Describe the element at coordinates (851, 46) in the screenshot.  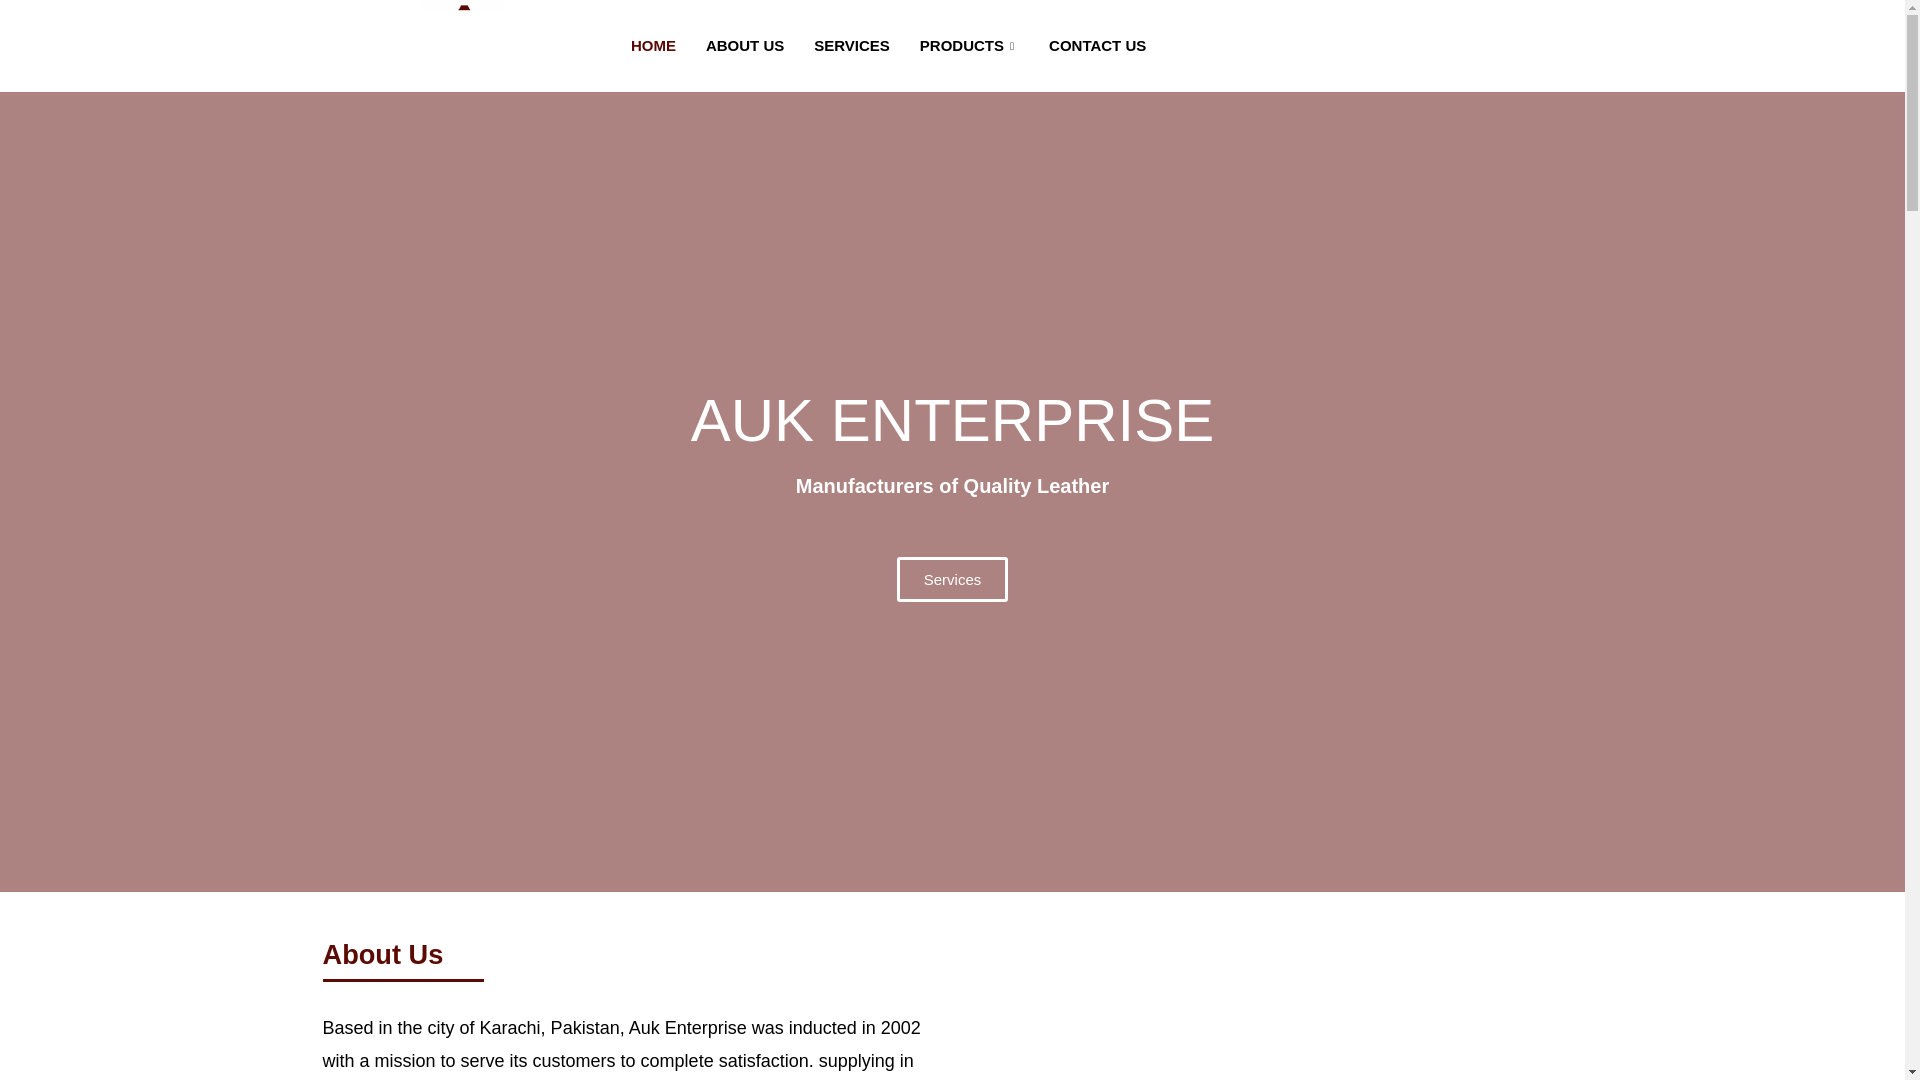
I see `SERVICES` at that location.